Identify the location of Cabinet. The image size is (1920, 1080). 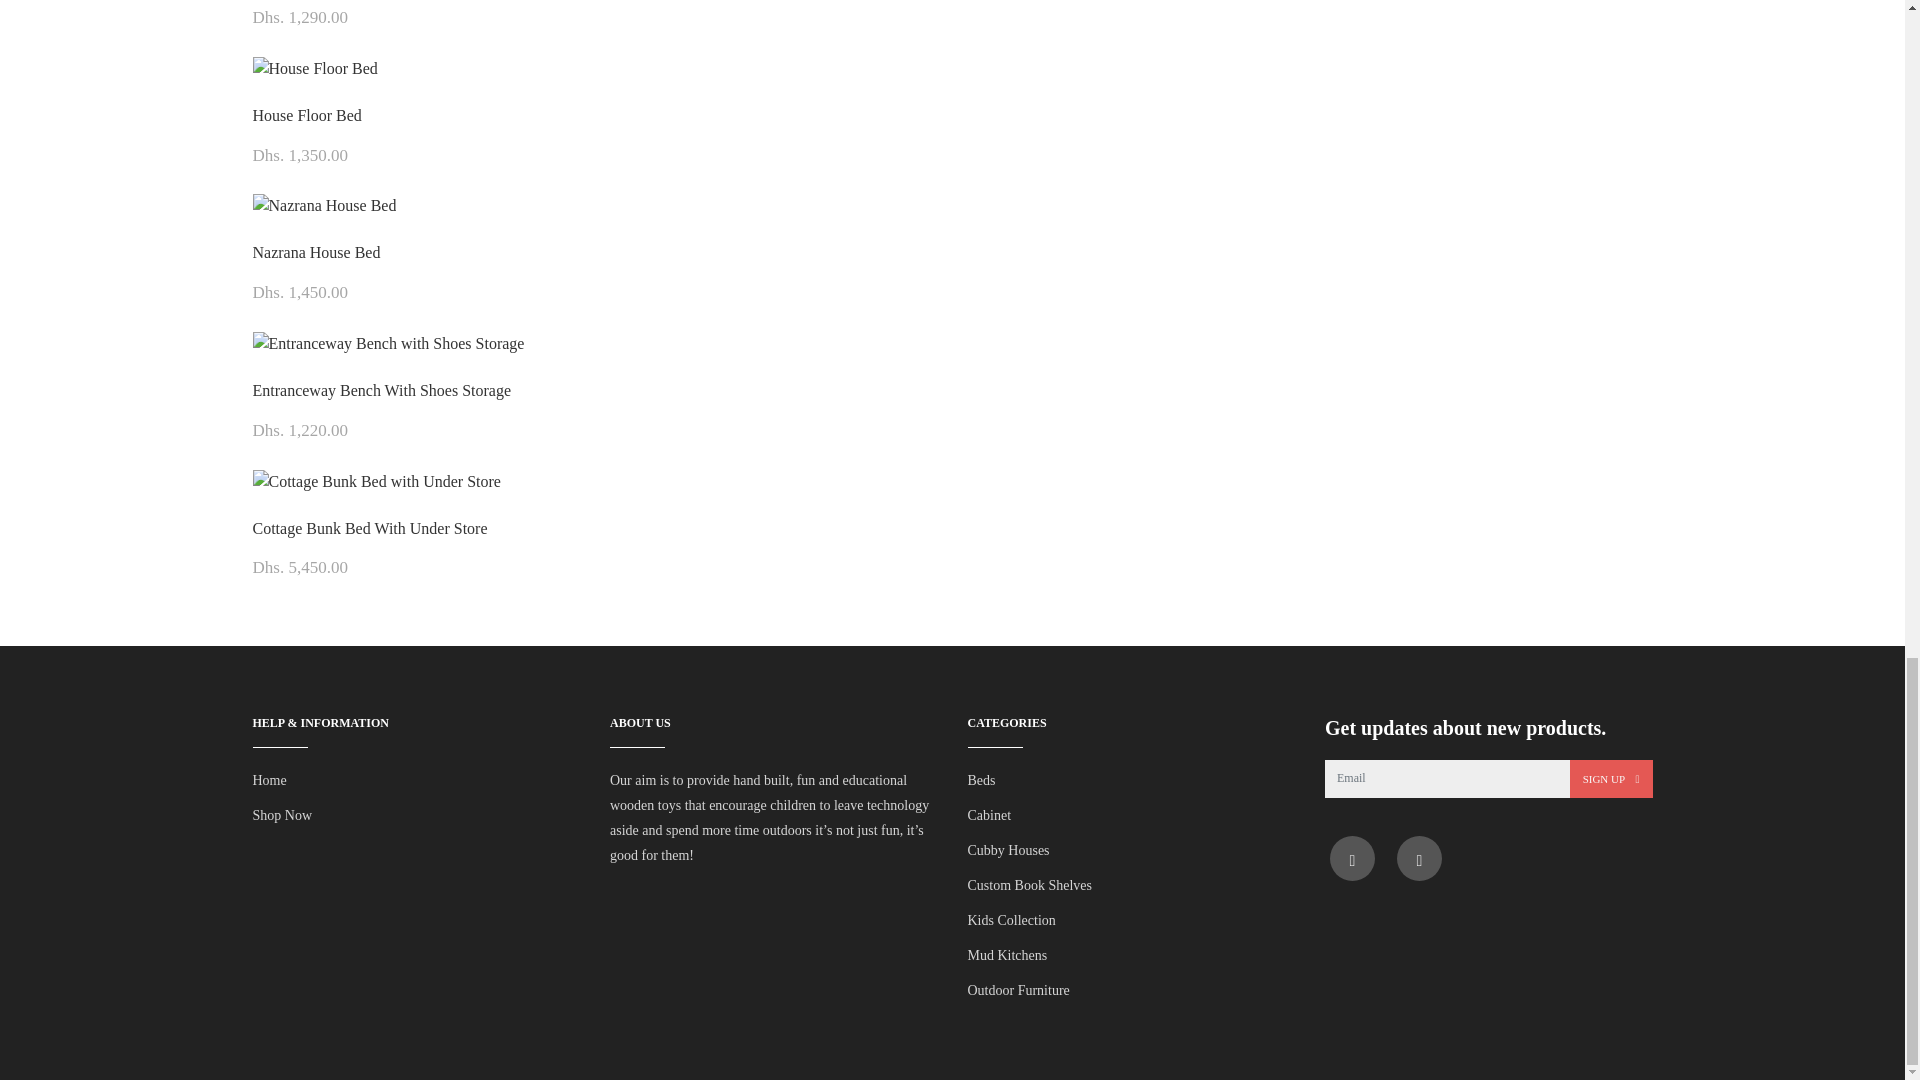
(989, 814).